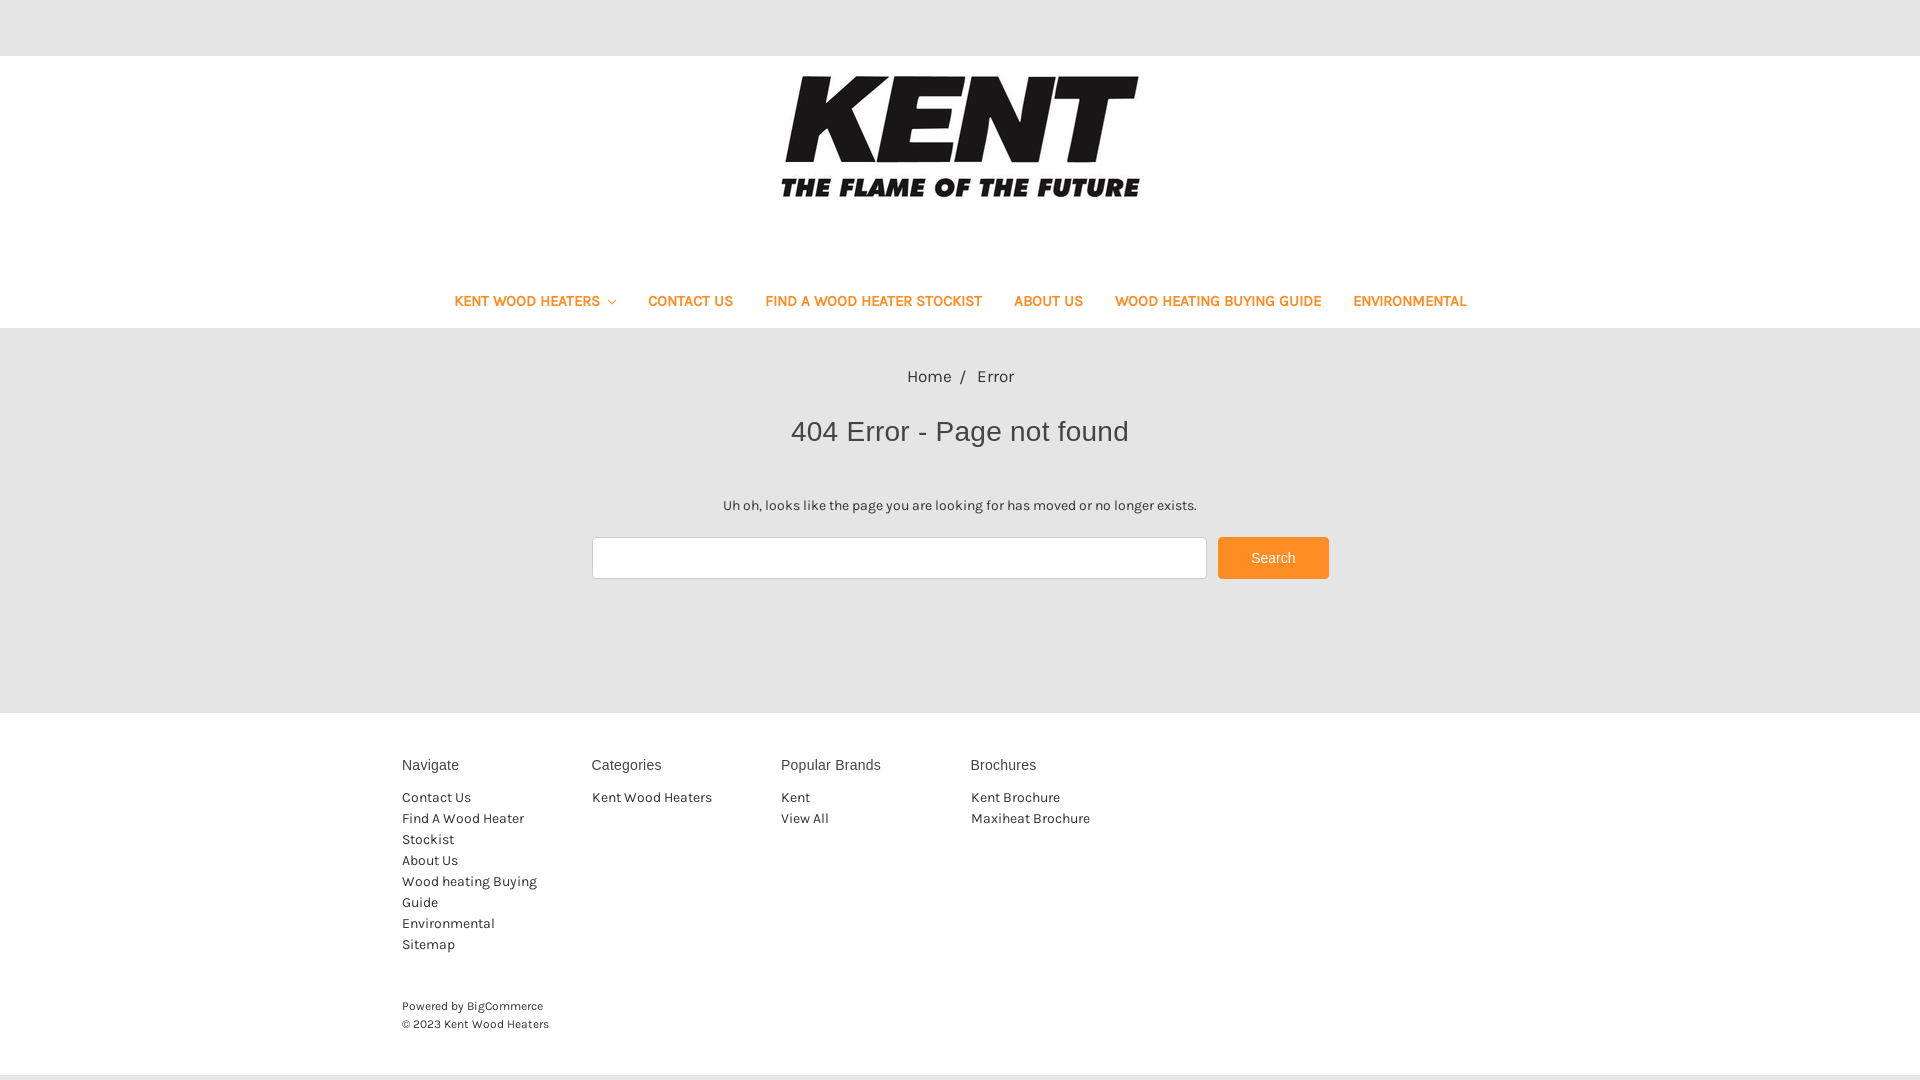  What do you see at coordinates (1218, 304) in the screenshot?
I see `WOOD HEATING BUYING GUIDE` at bounding box center [1218, 304].